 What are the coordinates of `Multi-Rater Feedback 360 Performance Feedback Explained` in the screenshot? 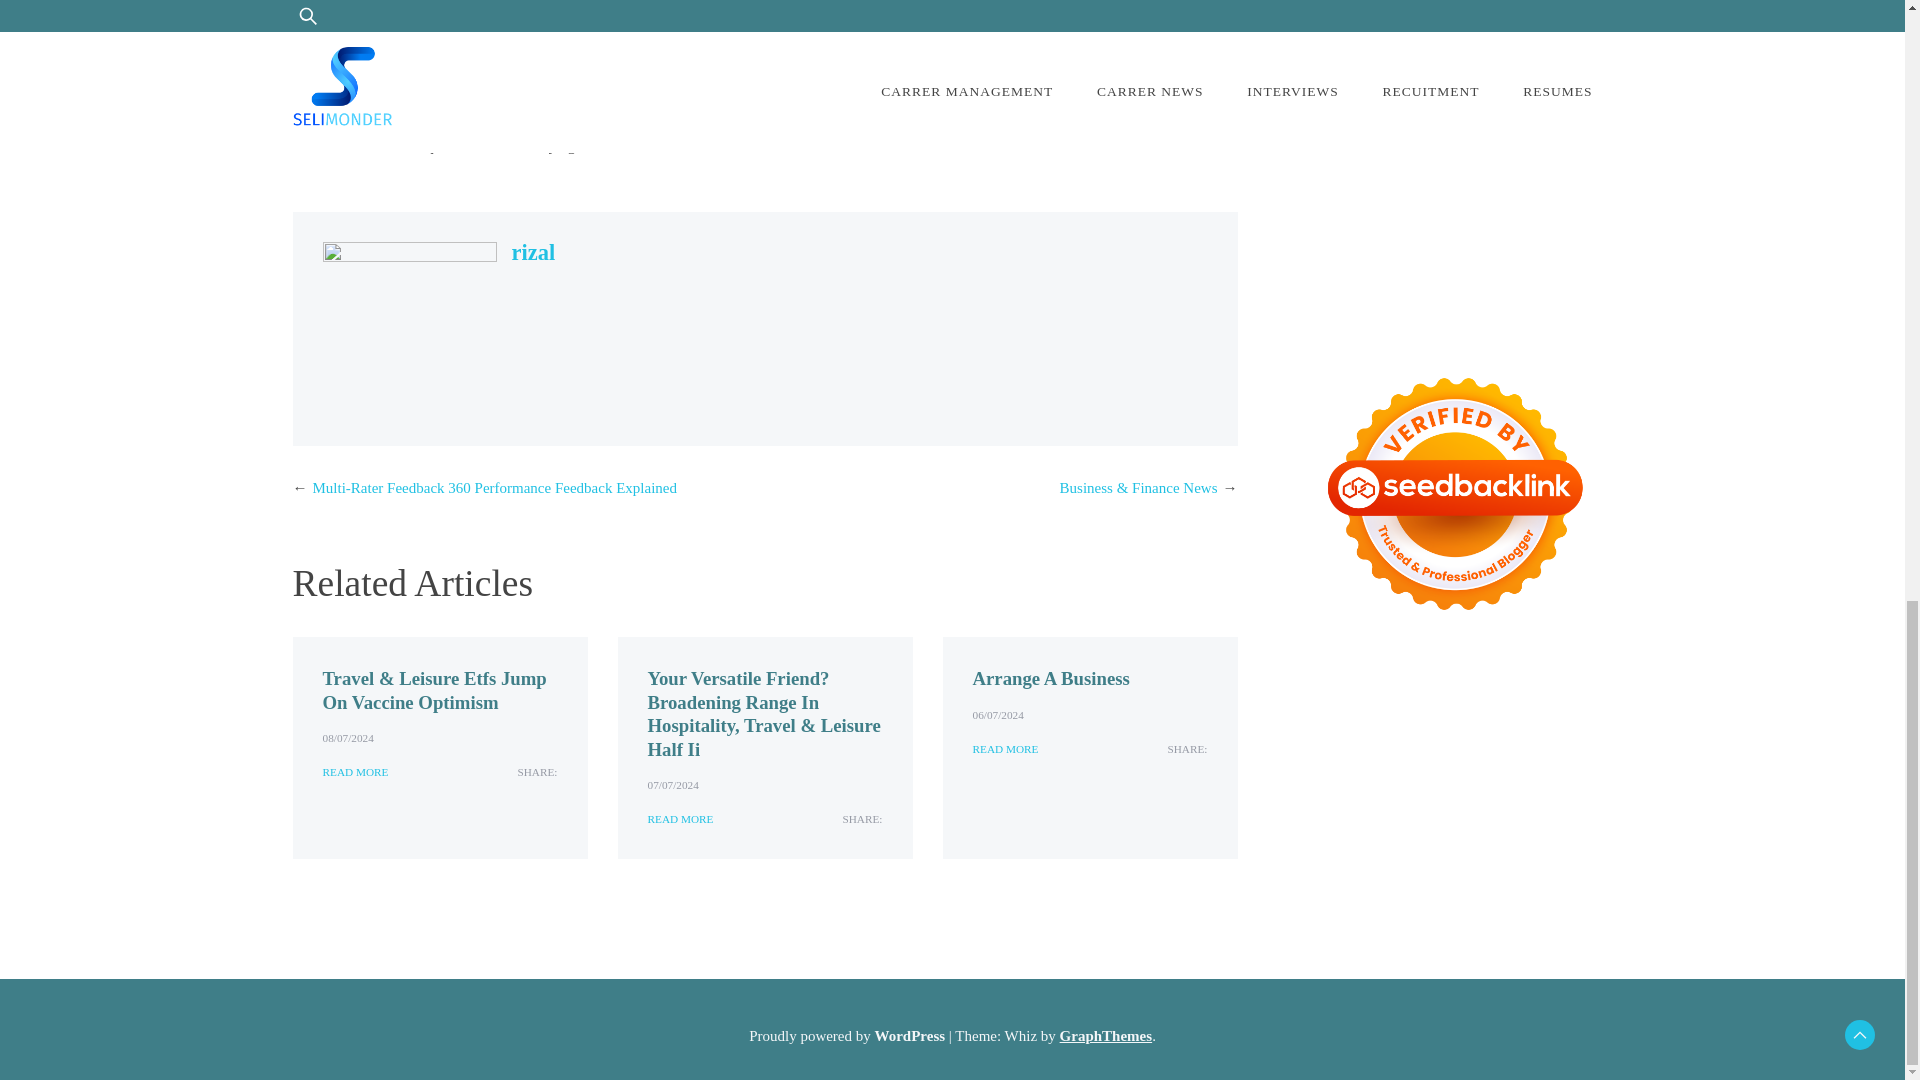 It's located at (493, 487).